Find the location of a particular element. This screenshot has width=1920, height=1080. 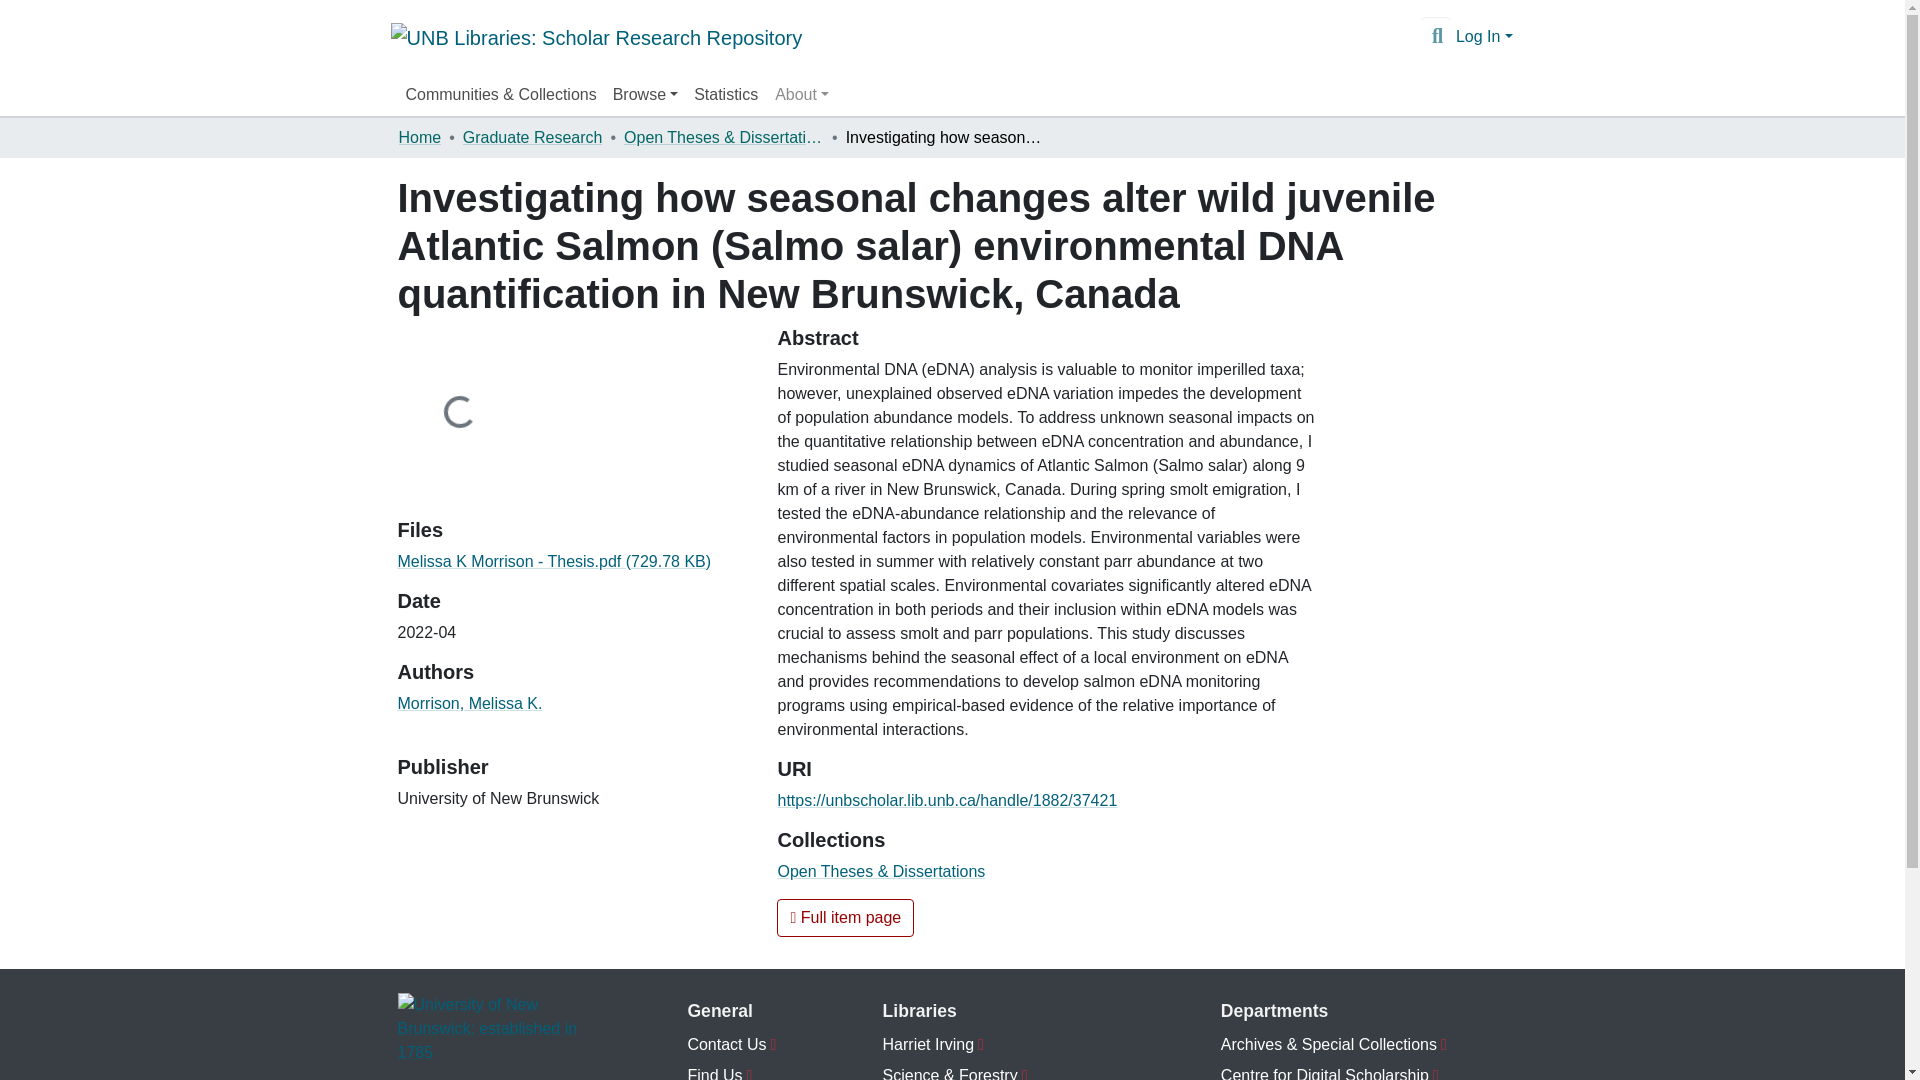

Morrison, Melissa K. is located at coordinates (470, 702).